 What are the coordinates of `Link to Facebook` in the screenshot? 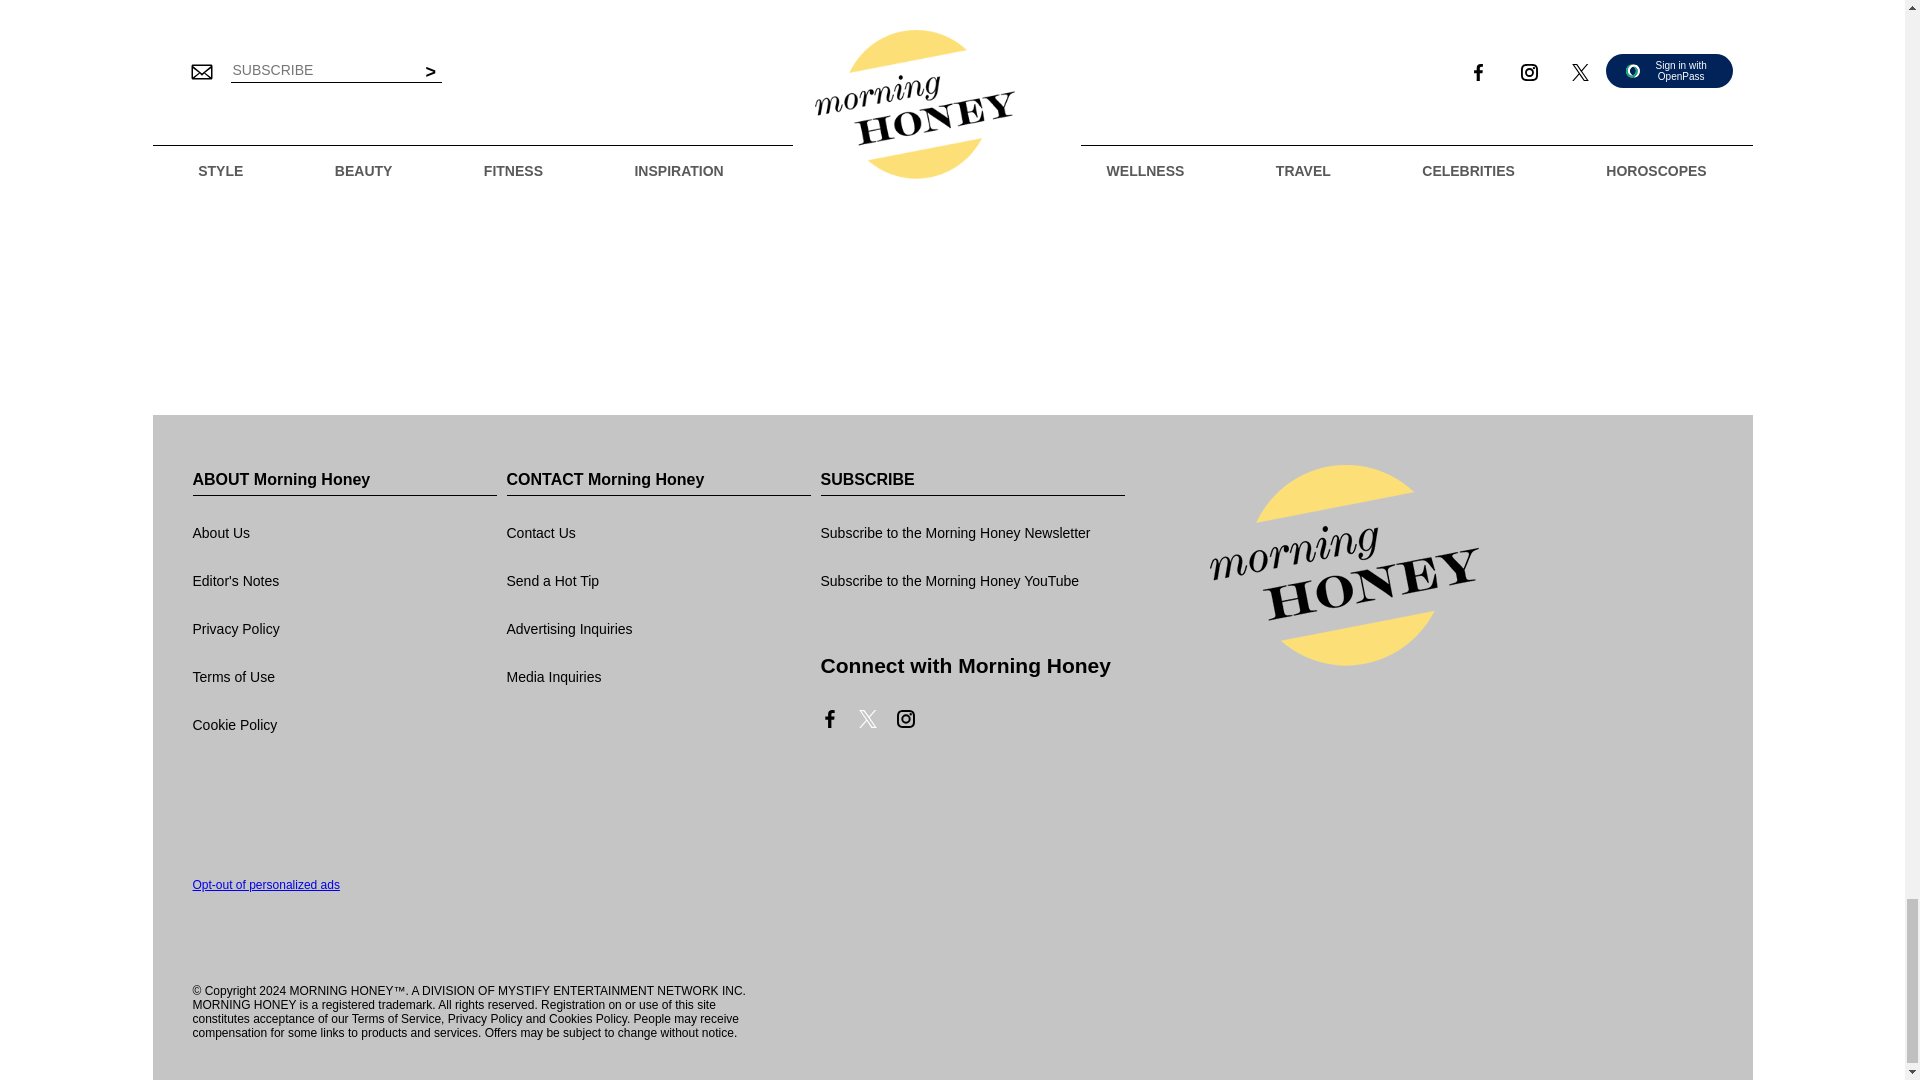 It's located at (828, 718).